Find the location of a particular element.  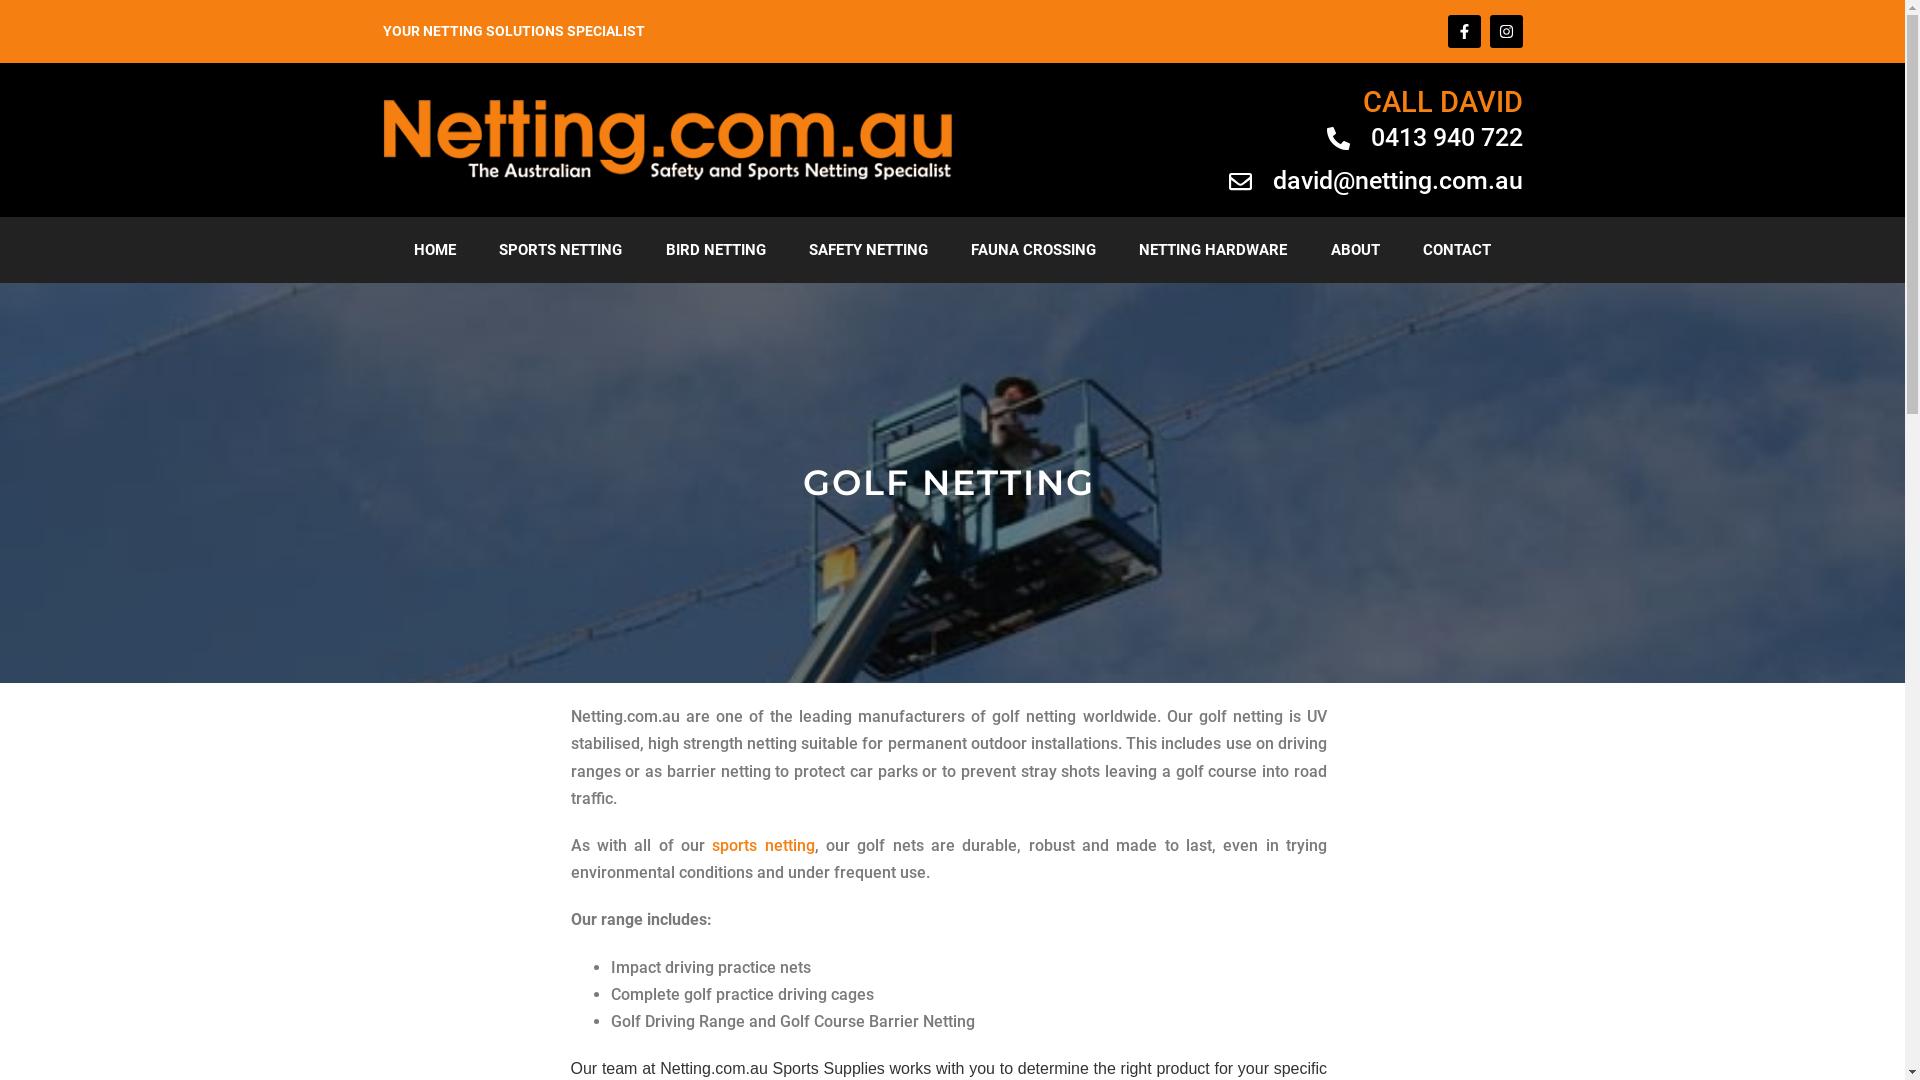

NETTING HARDWARE is located at coordinates (1214, 250).